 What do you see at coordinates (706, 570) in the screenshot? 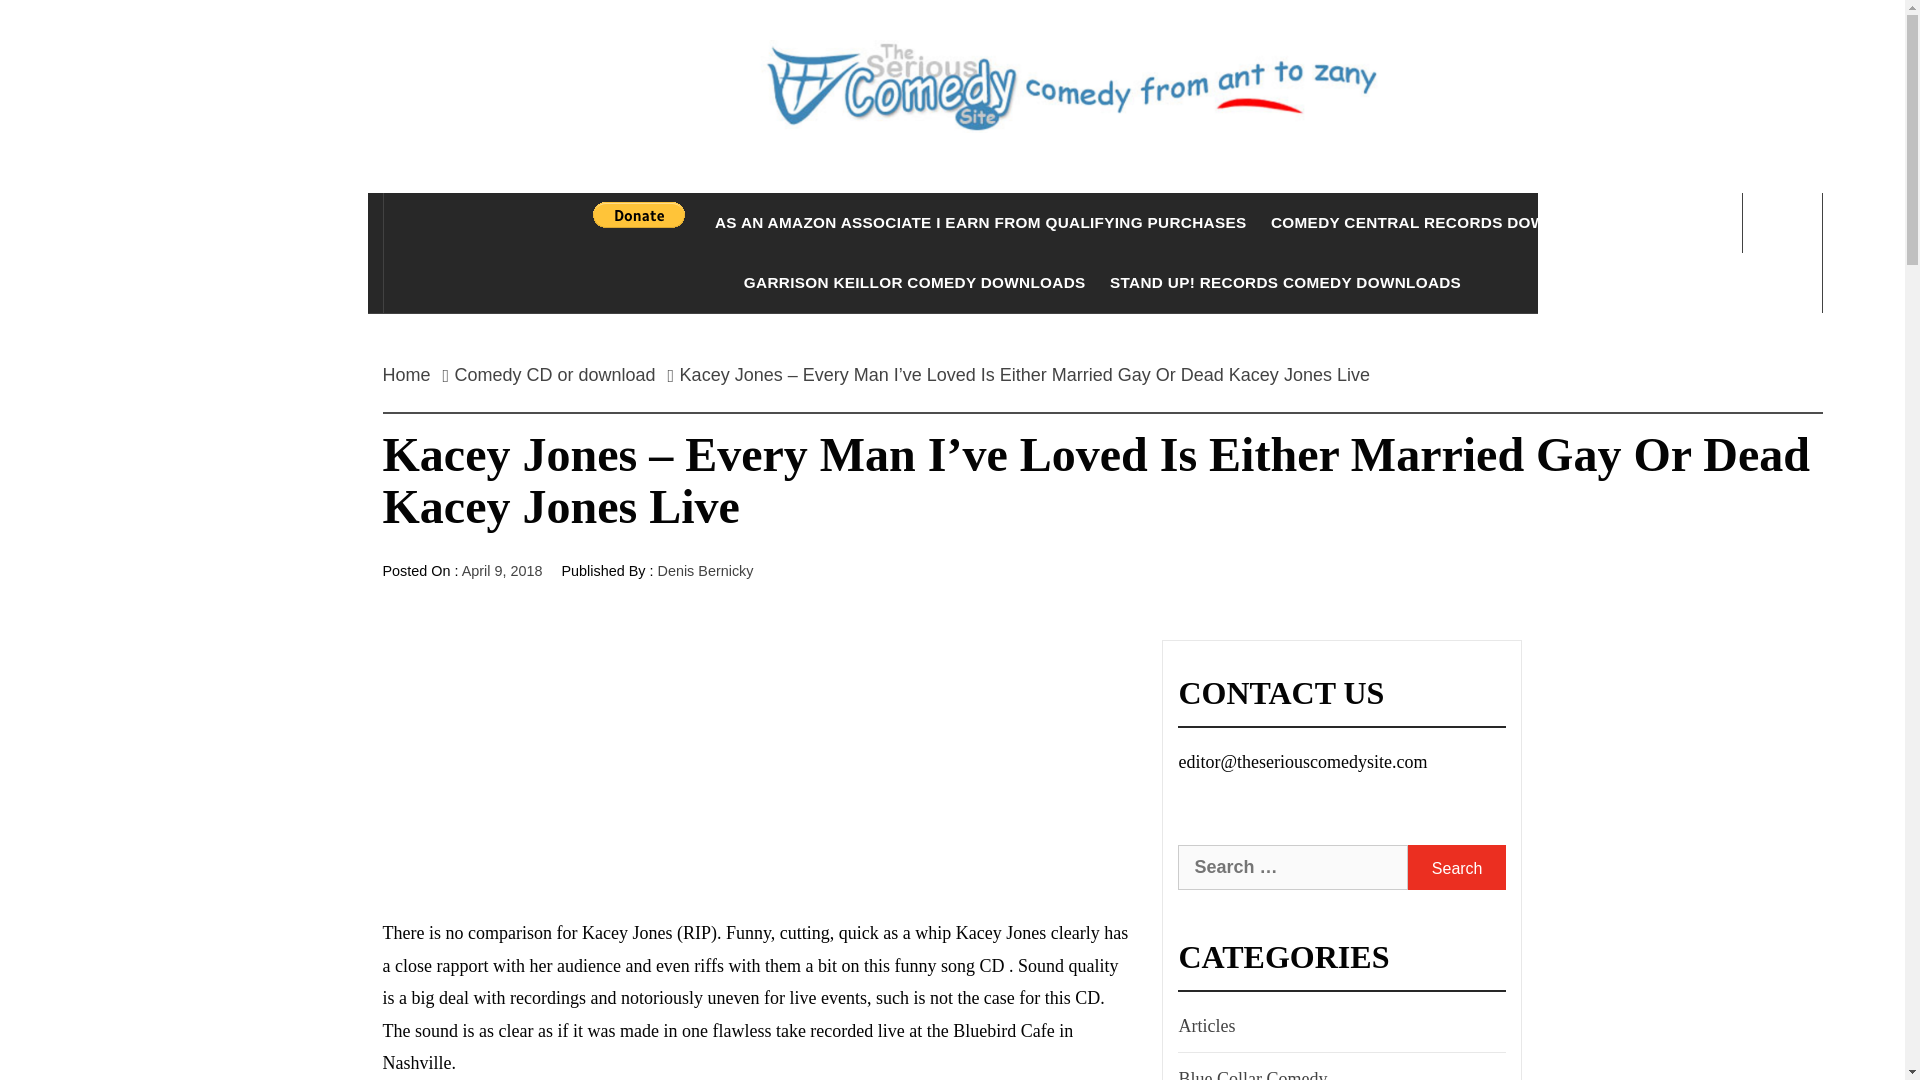
I see `Denis Bernicky` at bounding box center [706, 570].